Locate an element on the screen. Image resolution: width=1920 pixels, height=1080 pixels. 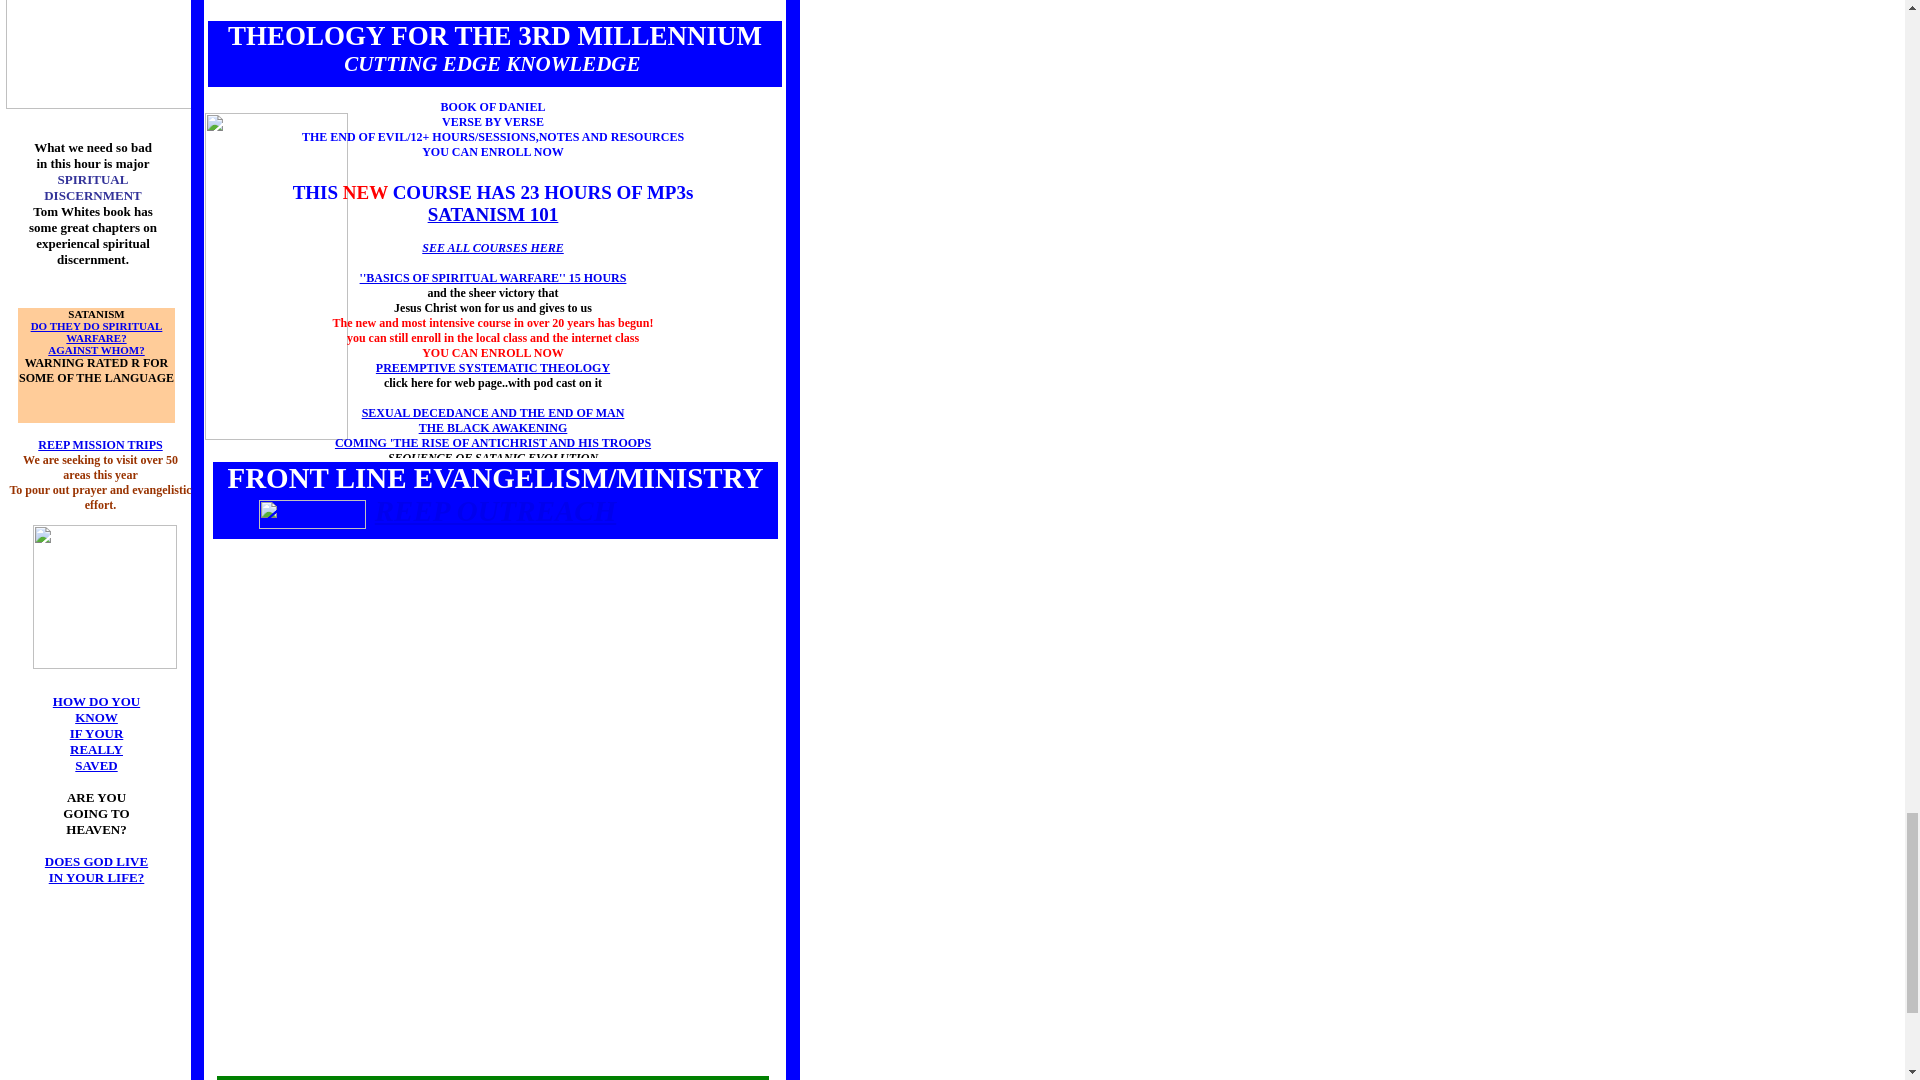
YOU CAN ENROLL TODAY is located at coordinates (493, 214).